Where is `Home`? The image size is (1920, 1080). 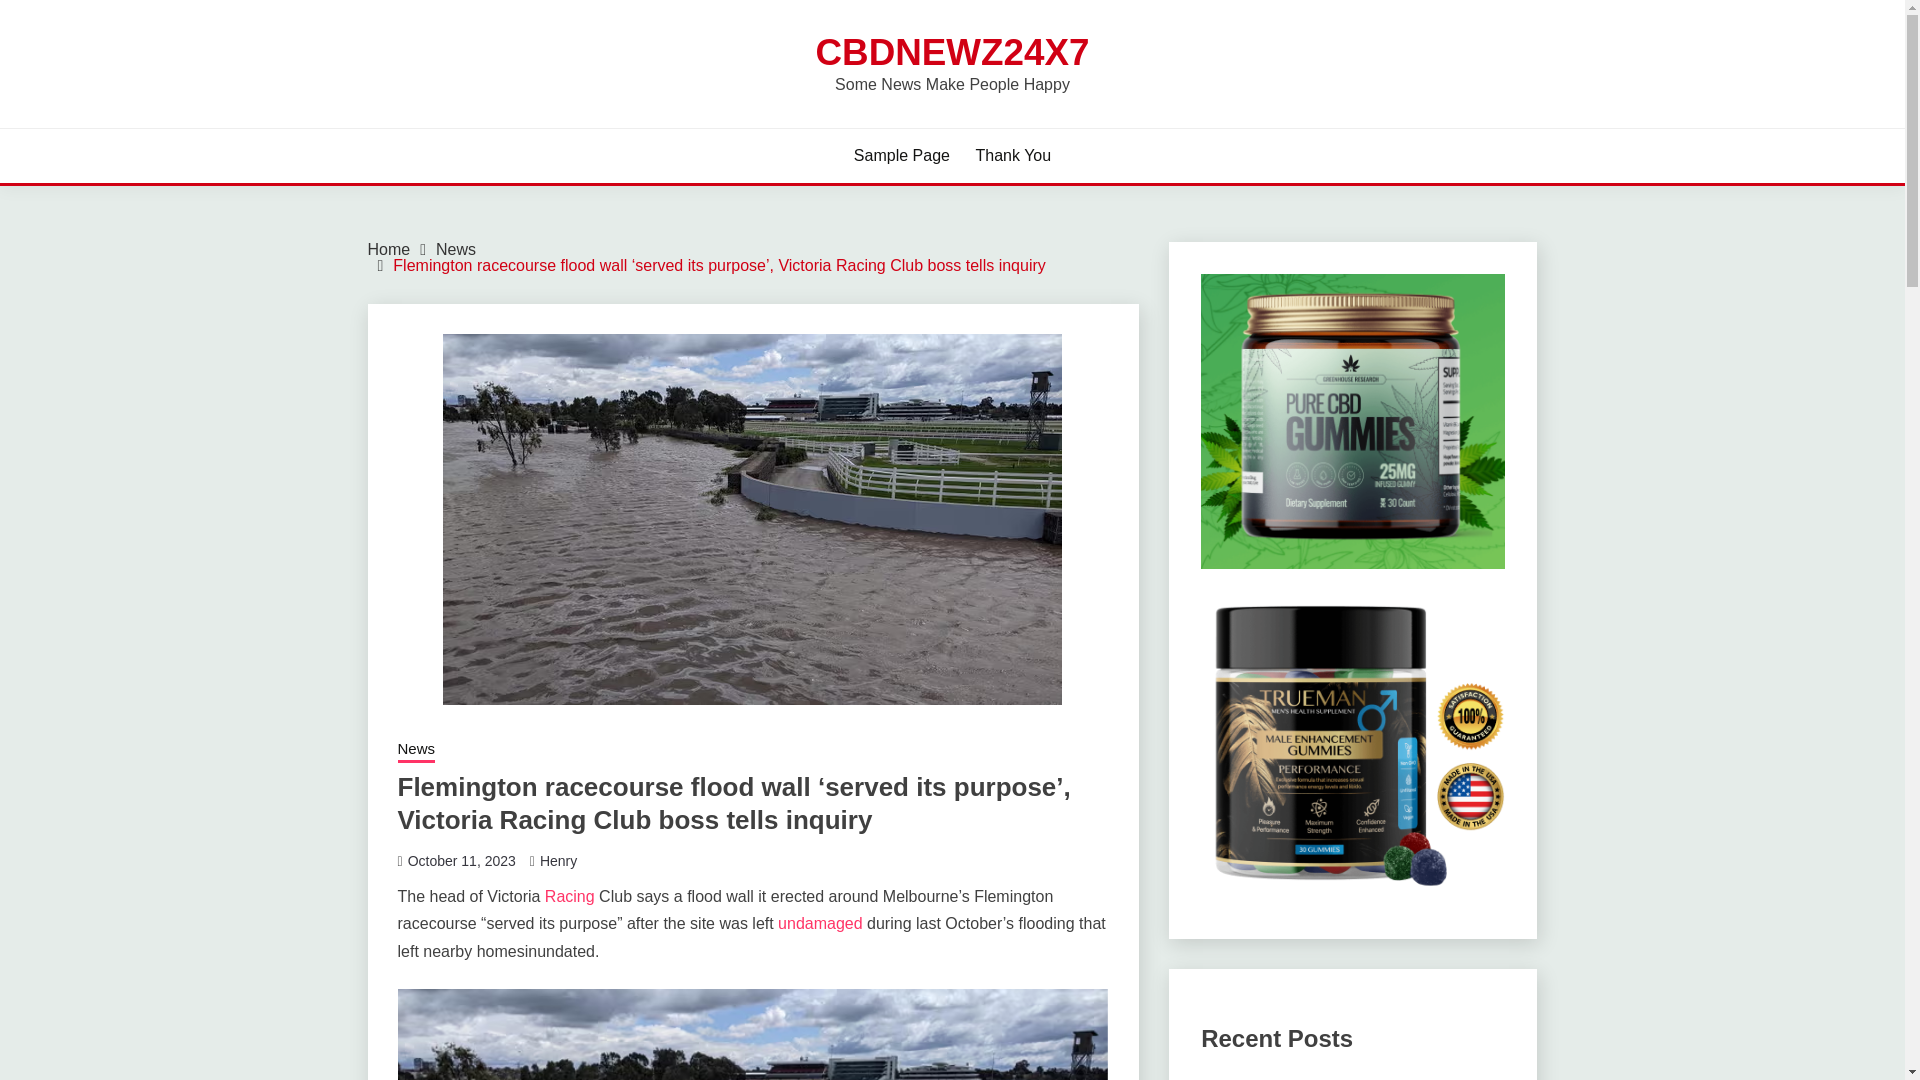 Home is located at coordinates (389, 249).